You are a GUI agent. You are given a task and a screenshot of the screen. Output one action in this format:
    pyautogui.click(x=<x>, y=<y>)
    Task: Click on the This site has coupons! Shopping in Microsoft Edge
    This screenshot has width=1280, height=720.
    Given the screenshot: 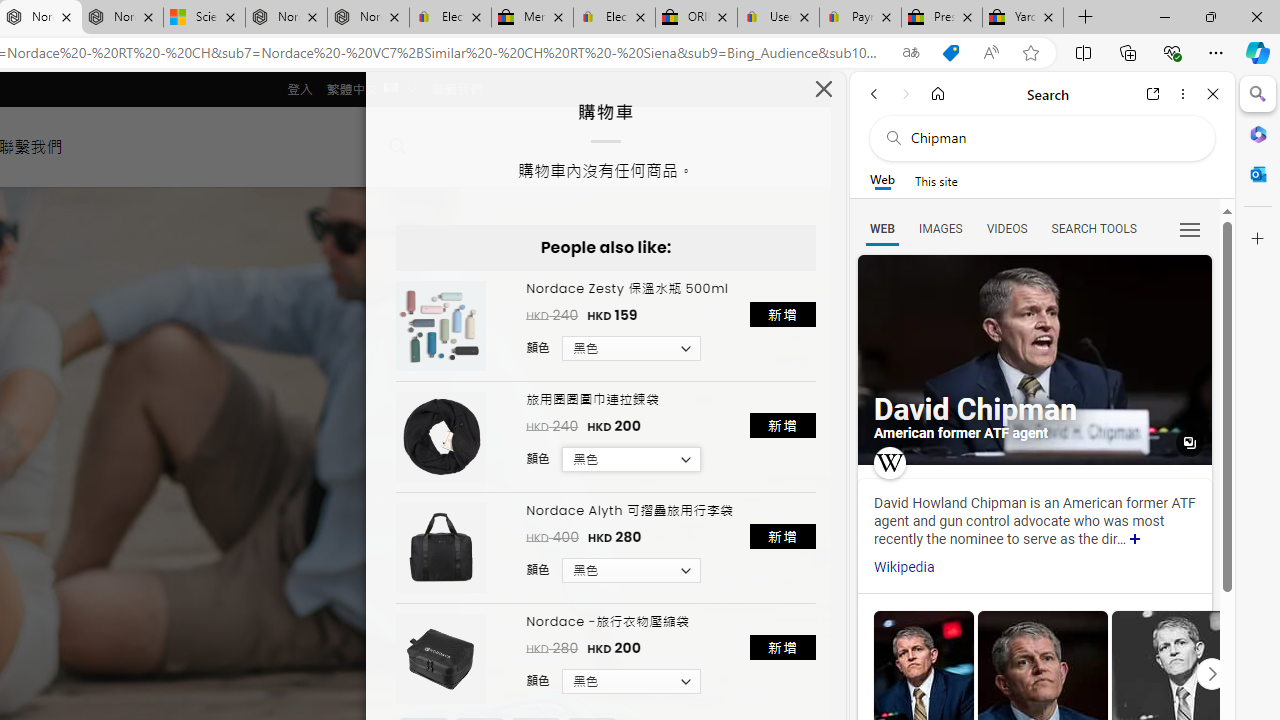 What is the action you would take?
    pyautogui.click(x=950, y=53)
    